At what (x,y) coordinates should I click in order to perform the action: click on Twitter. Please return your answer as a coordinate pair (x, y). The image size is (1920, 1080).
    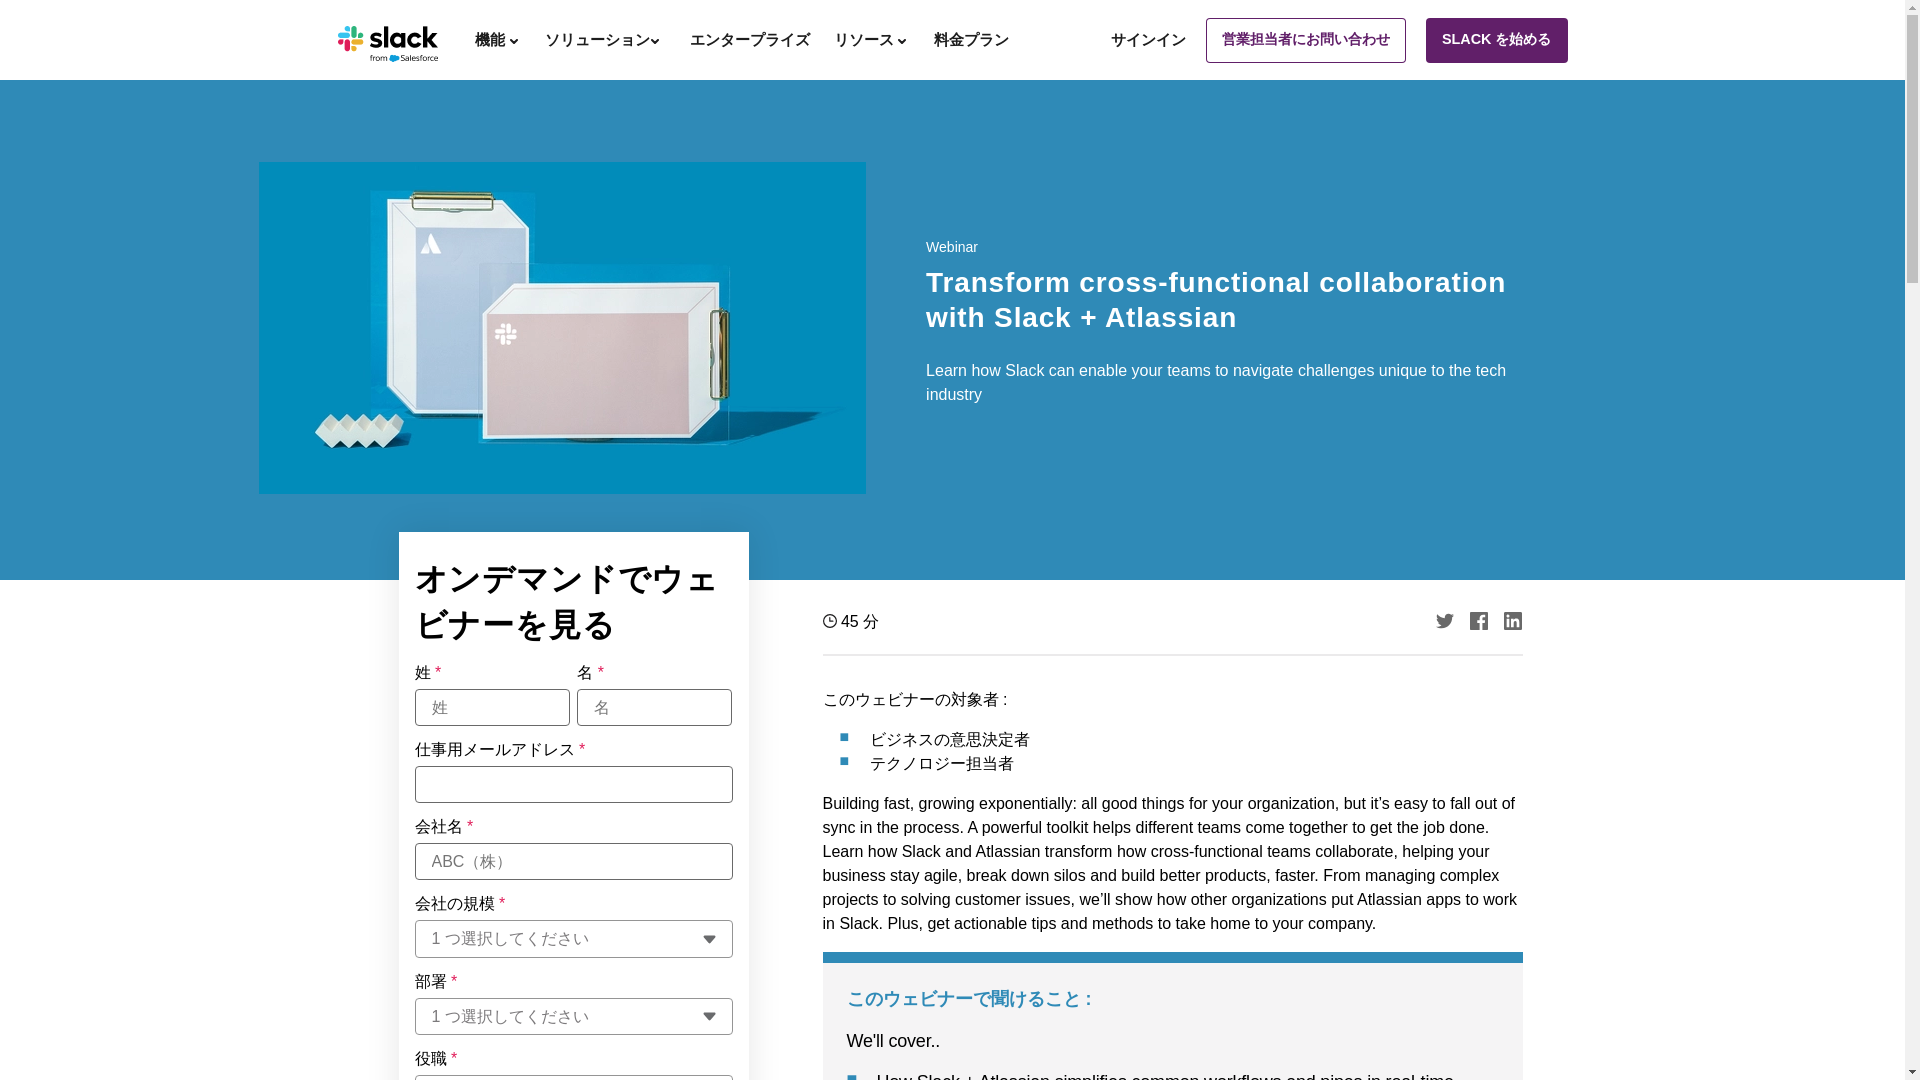
    Looking at the image, I should click on (1444, 620).